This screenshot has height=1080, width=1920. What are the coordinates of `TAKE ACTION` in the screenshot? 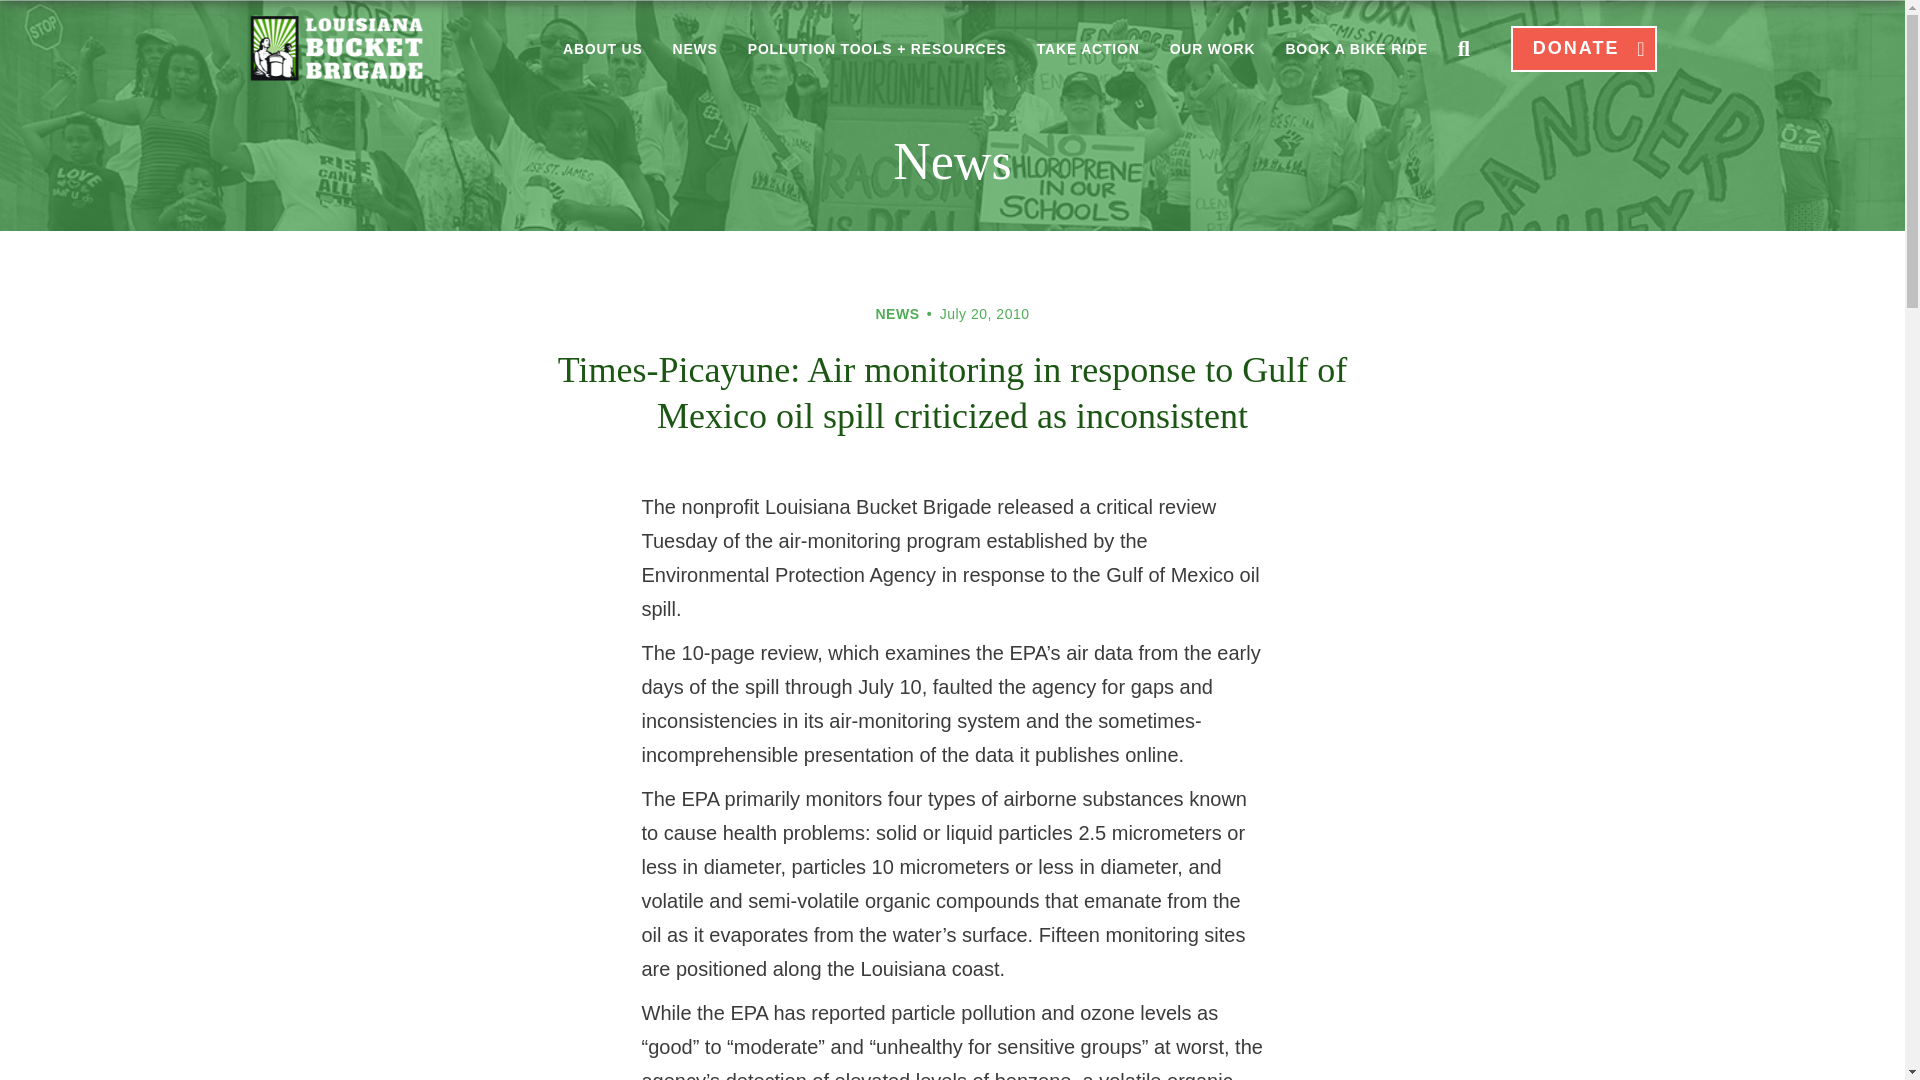 It's located at (1088, 54).